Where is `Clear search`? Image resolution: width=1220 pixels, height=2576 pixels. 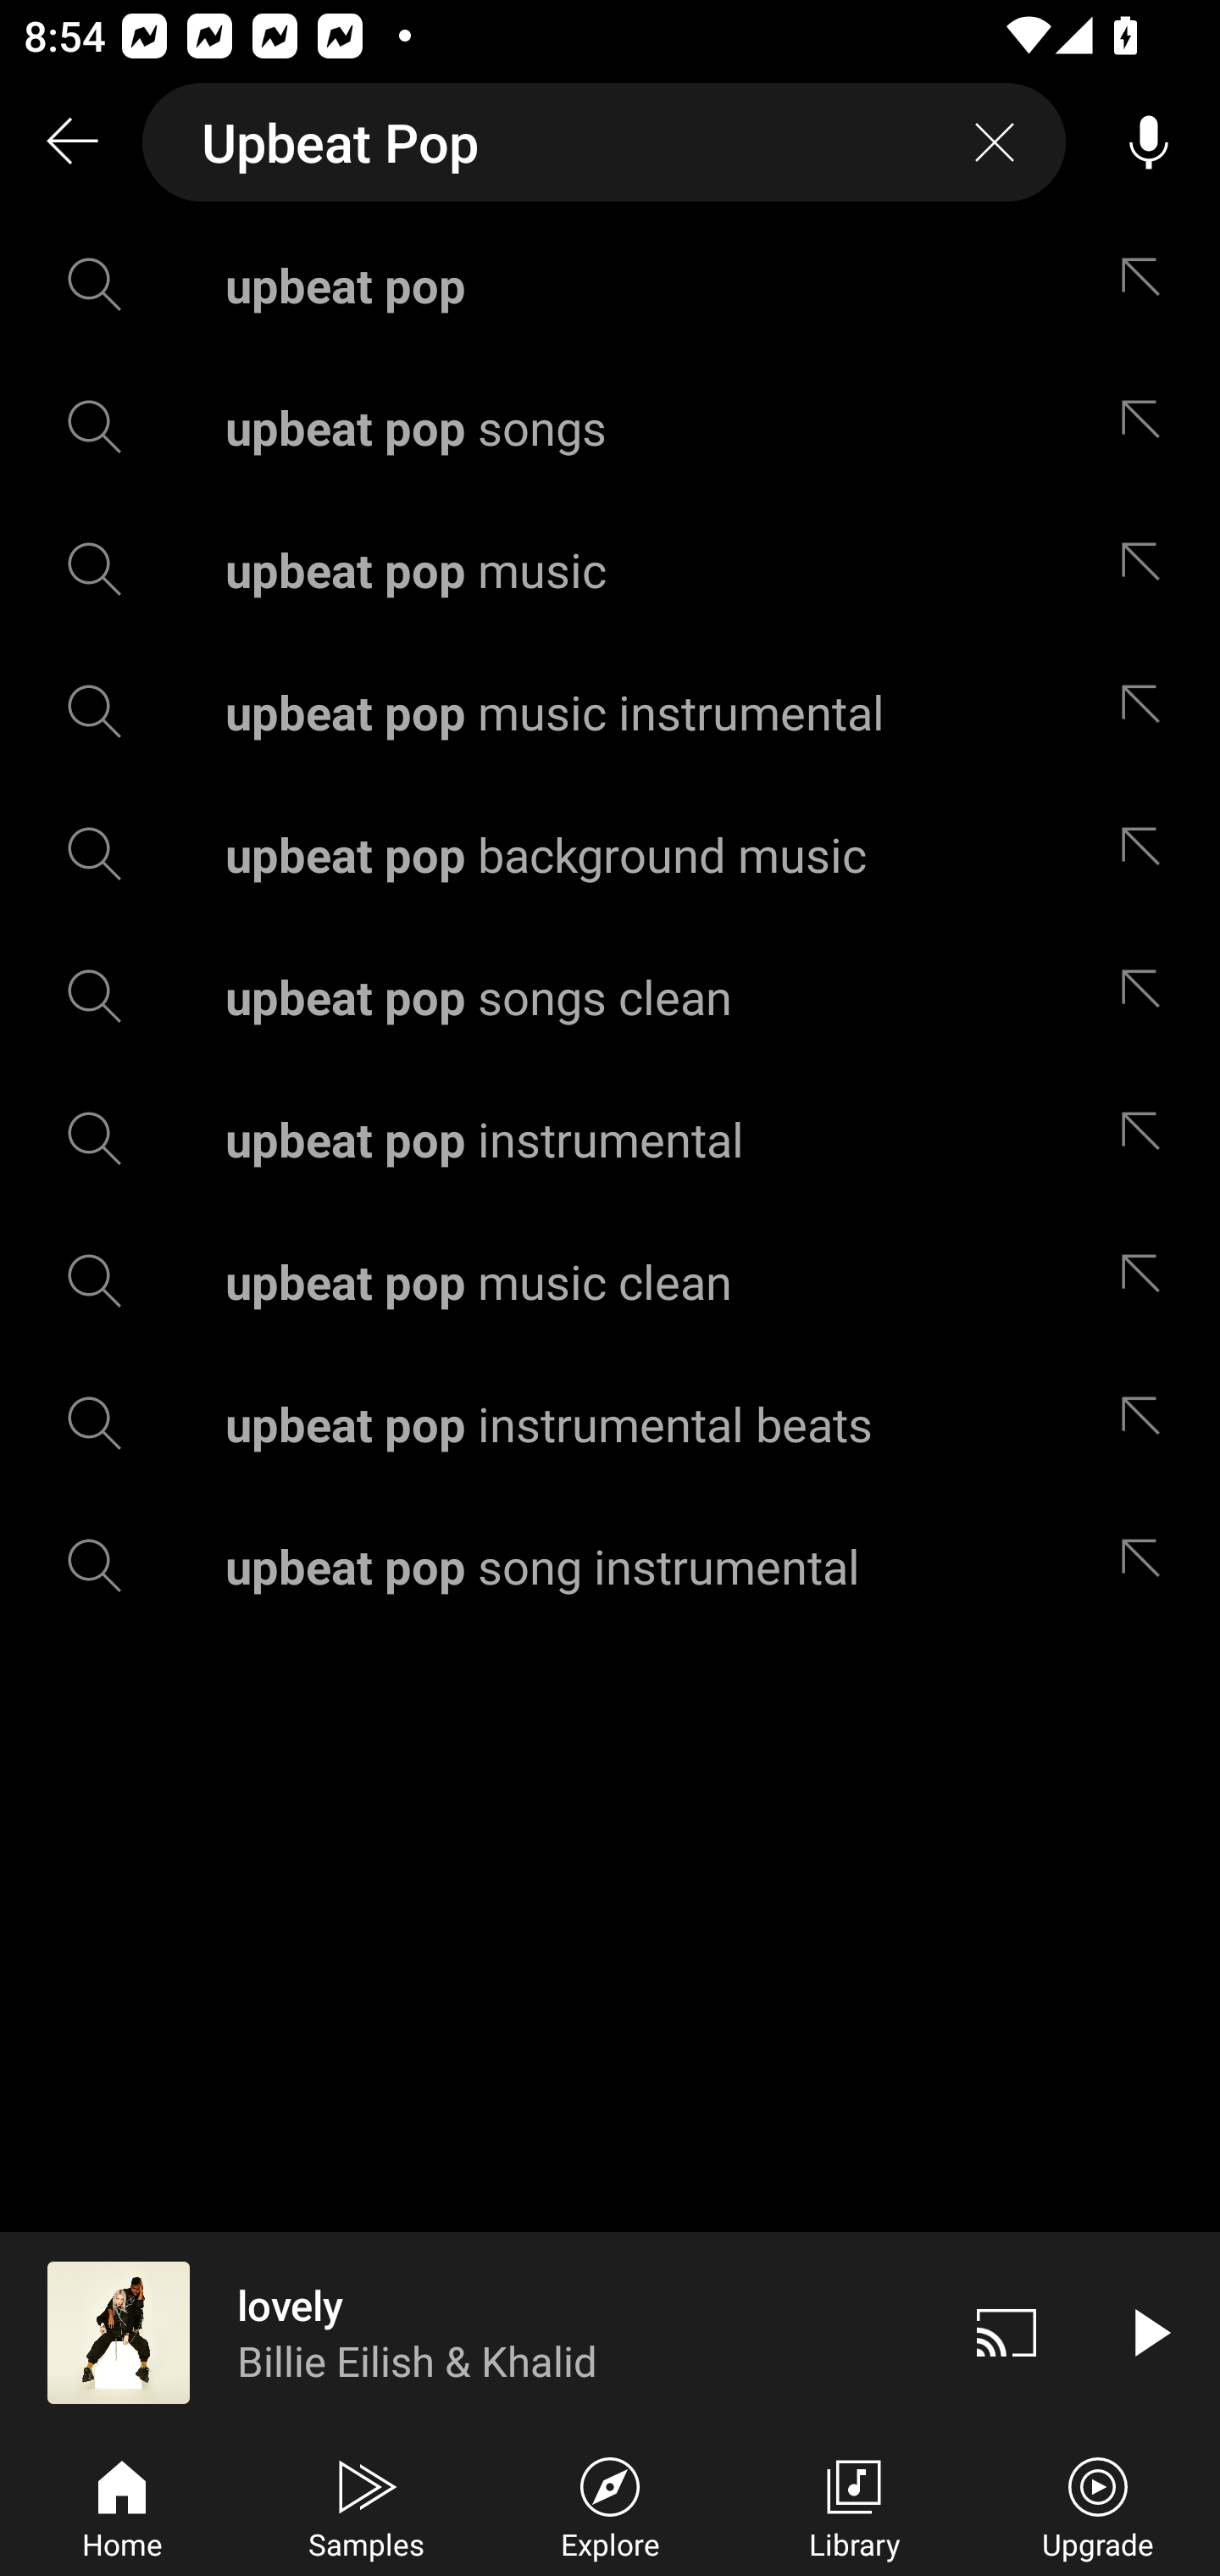 Clear search is located at coordinates (995, 142).